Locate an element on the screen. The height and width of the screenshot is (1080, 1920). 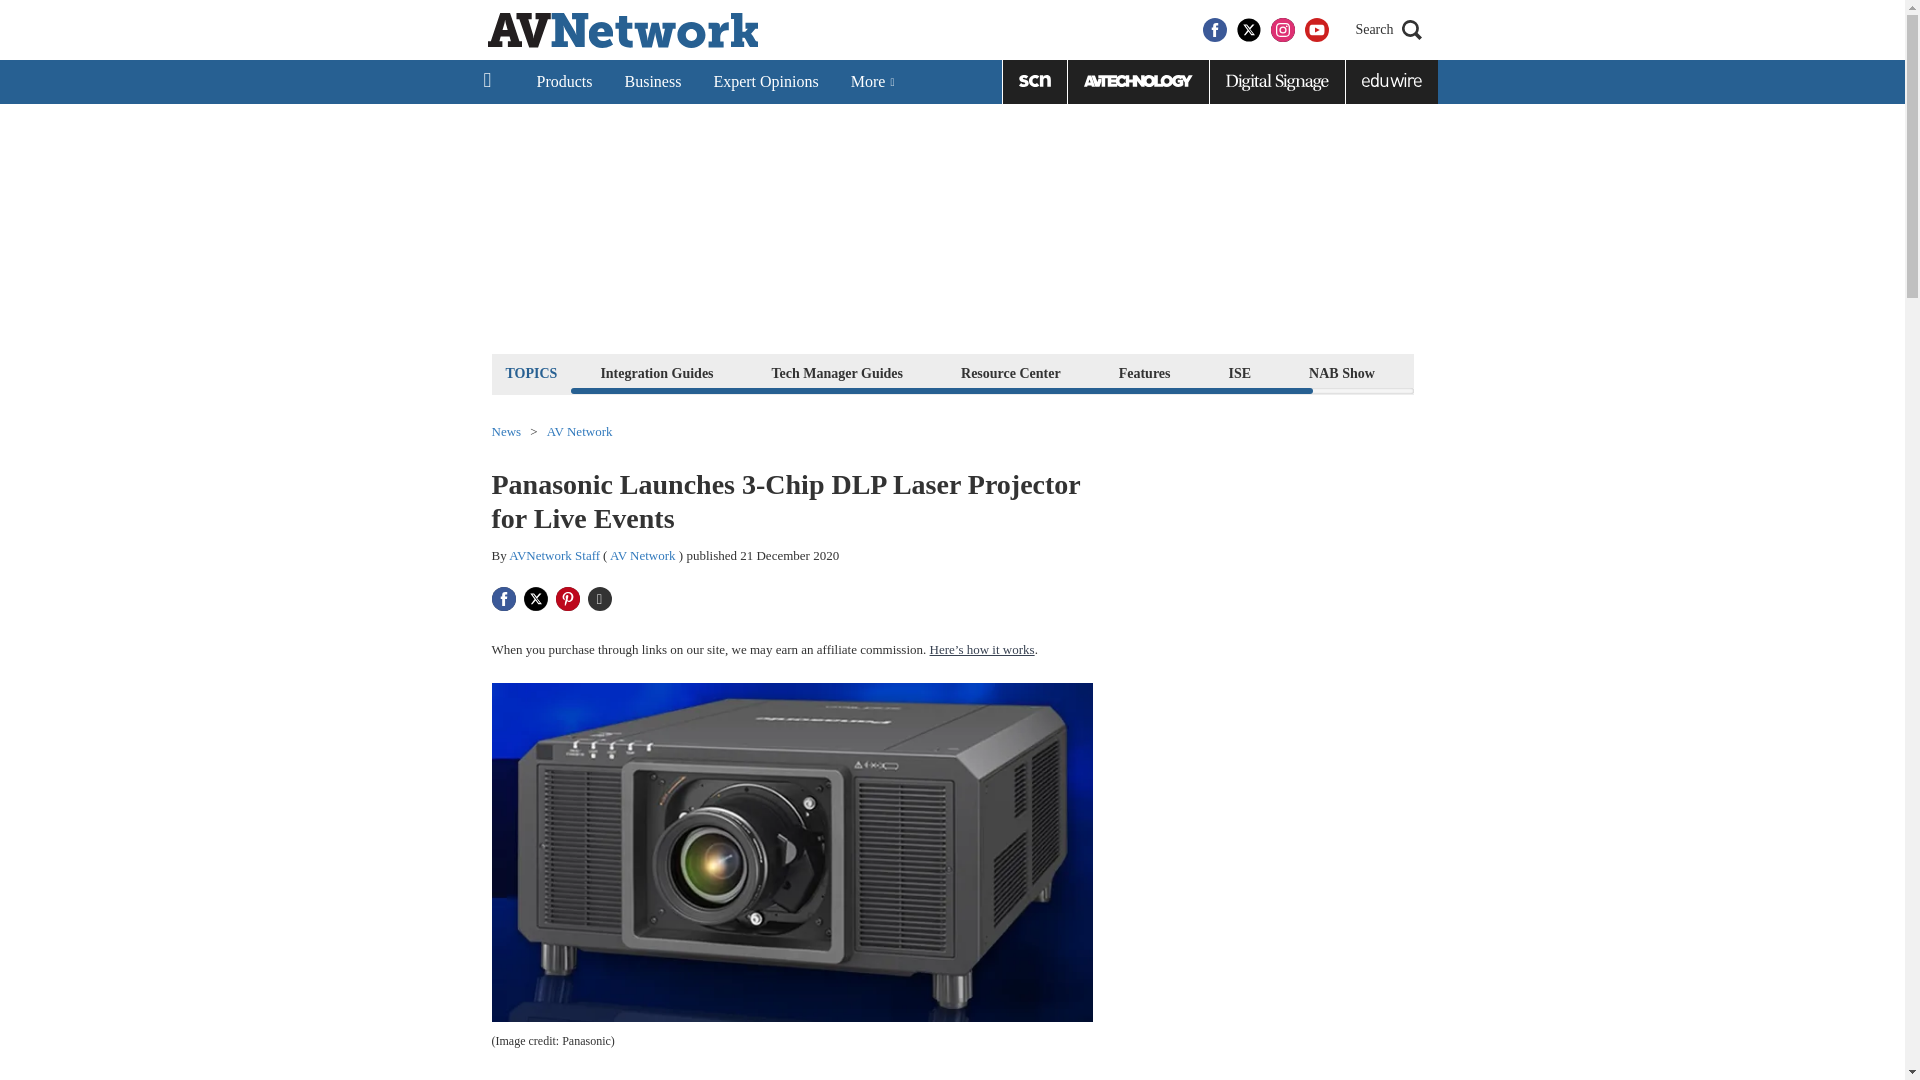
ISE is located at coordinates (1240, 372).